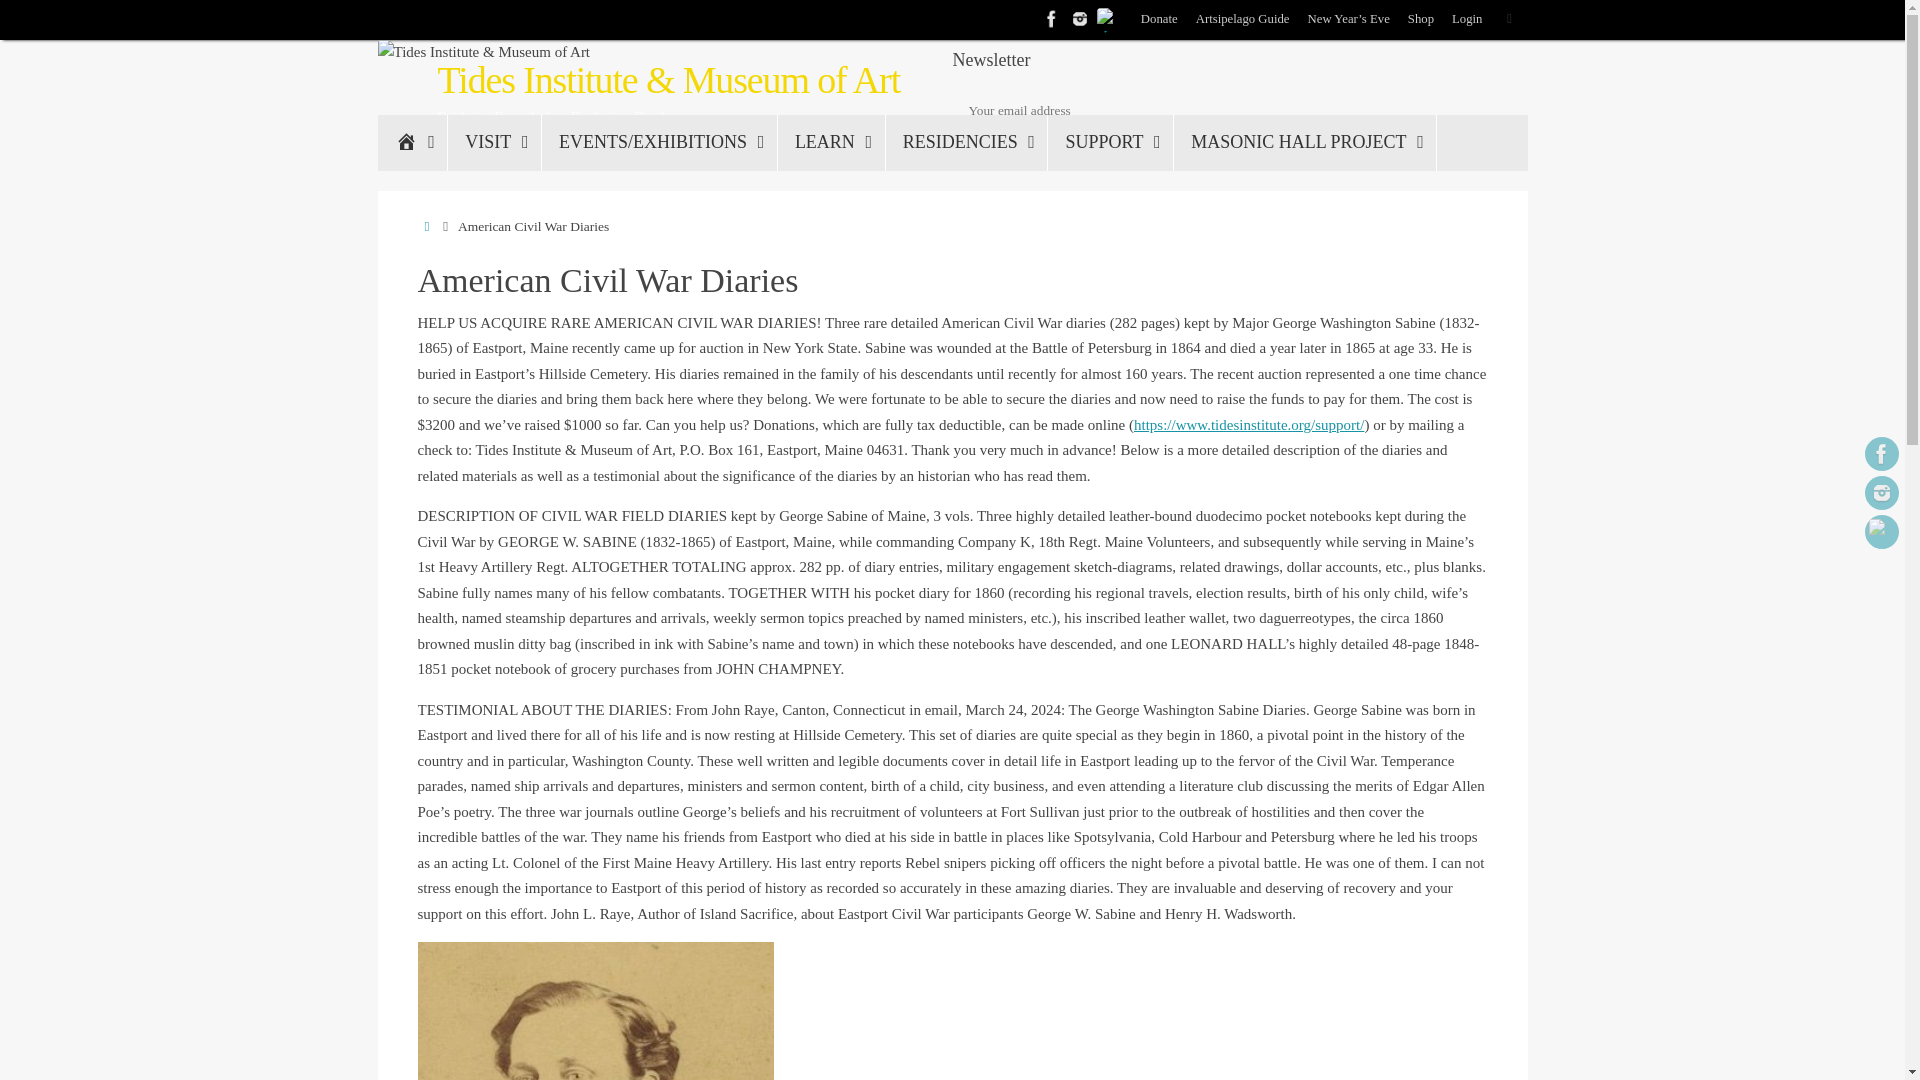 The image size is (1920, 1080). I want to click on HOME, so click(412, 142).